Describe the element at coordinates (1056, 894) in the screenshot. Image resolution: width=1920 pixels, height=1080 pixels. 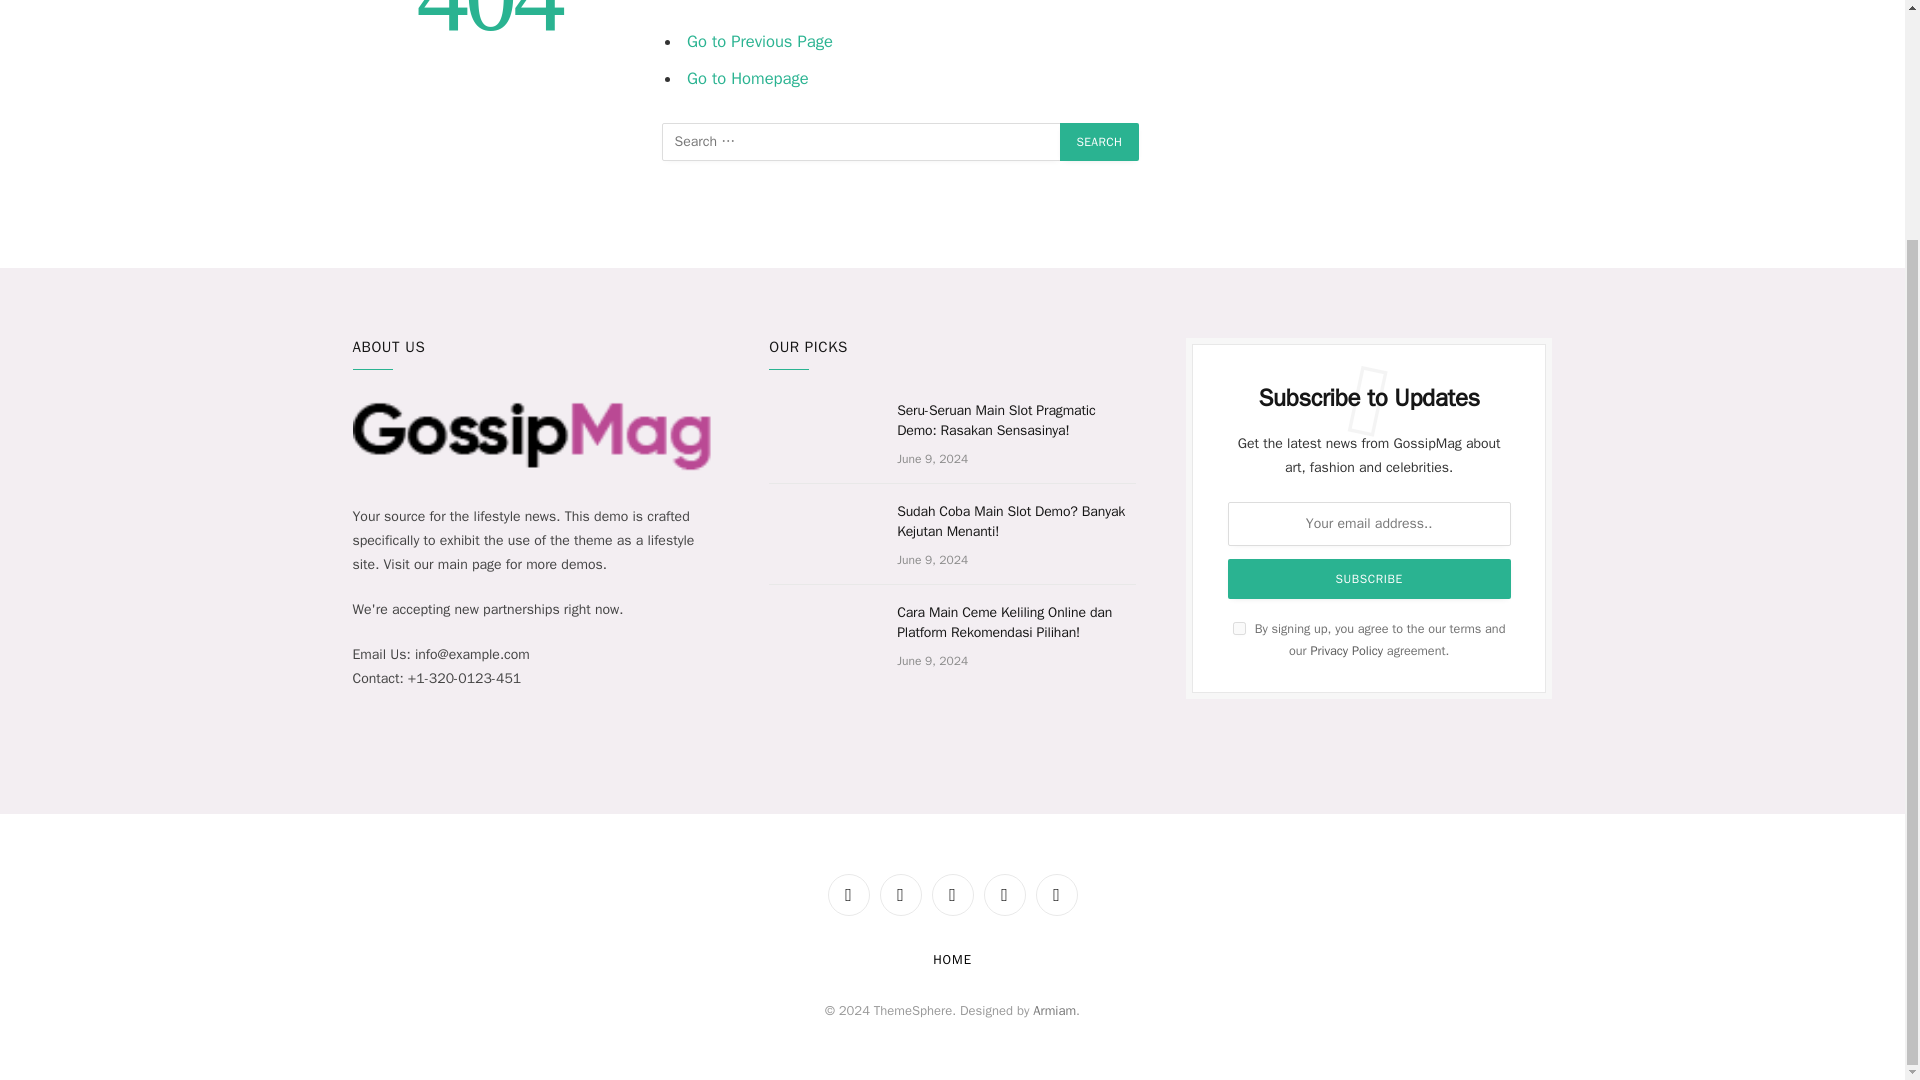
I see `TikTok` at that location.